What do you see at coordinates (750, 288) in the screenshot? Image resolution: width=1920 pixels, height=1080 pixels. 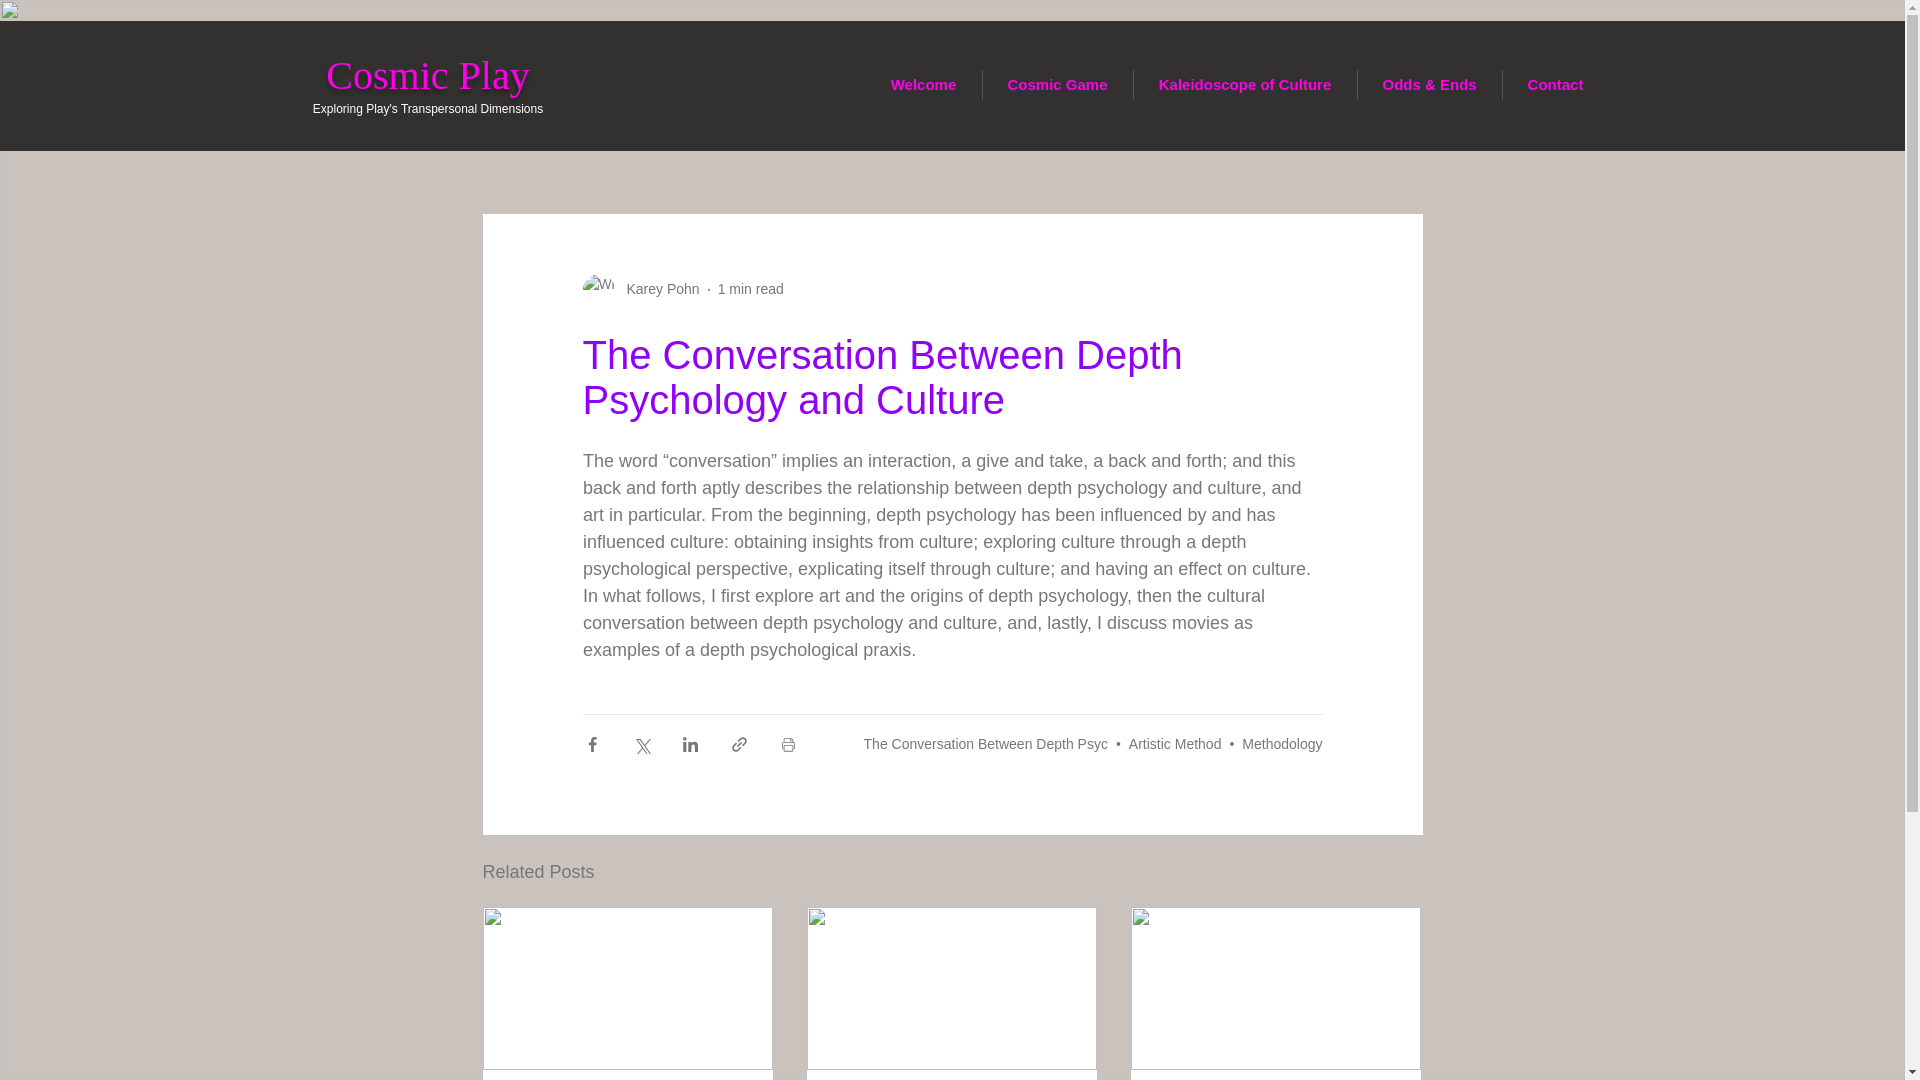 I see `1 min read` at bounding box center [750, 288].